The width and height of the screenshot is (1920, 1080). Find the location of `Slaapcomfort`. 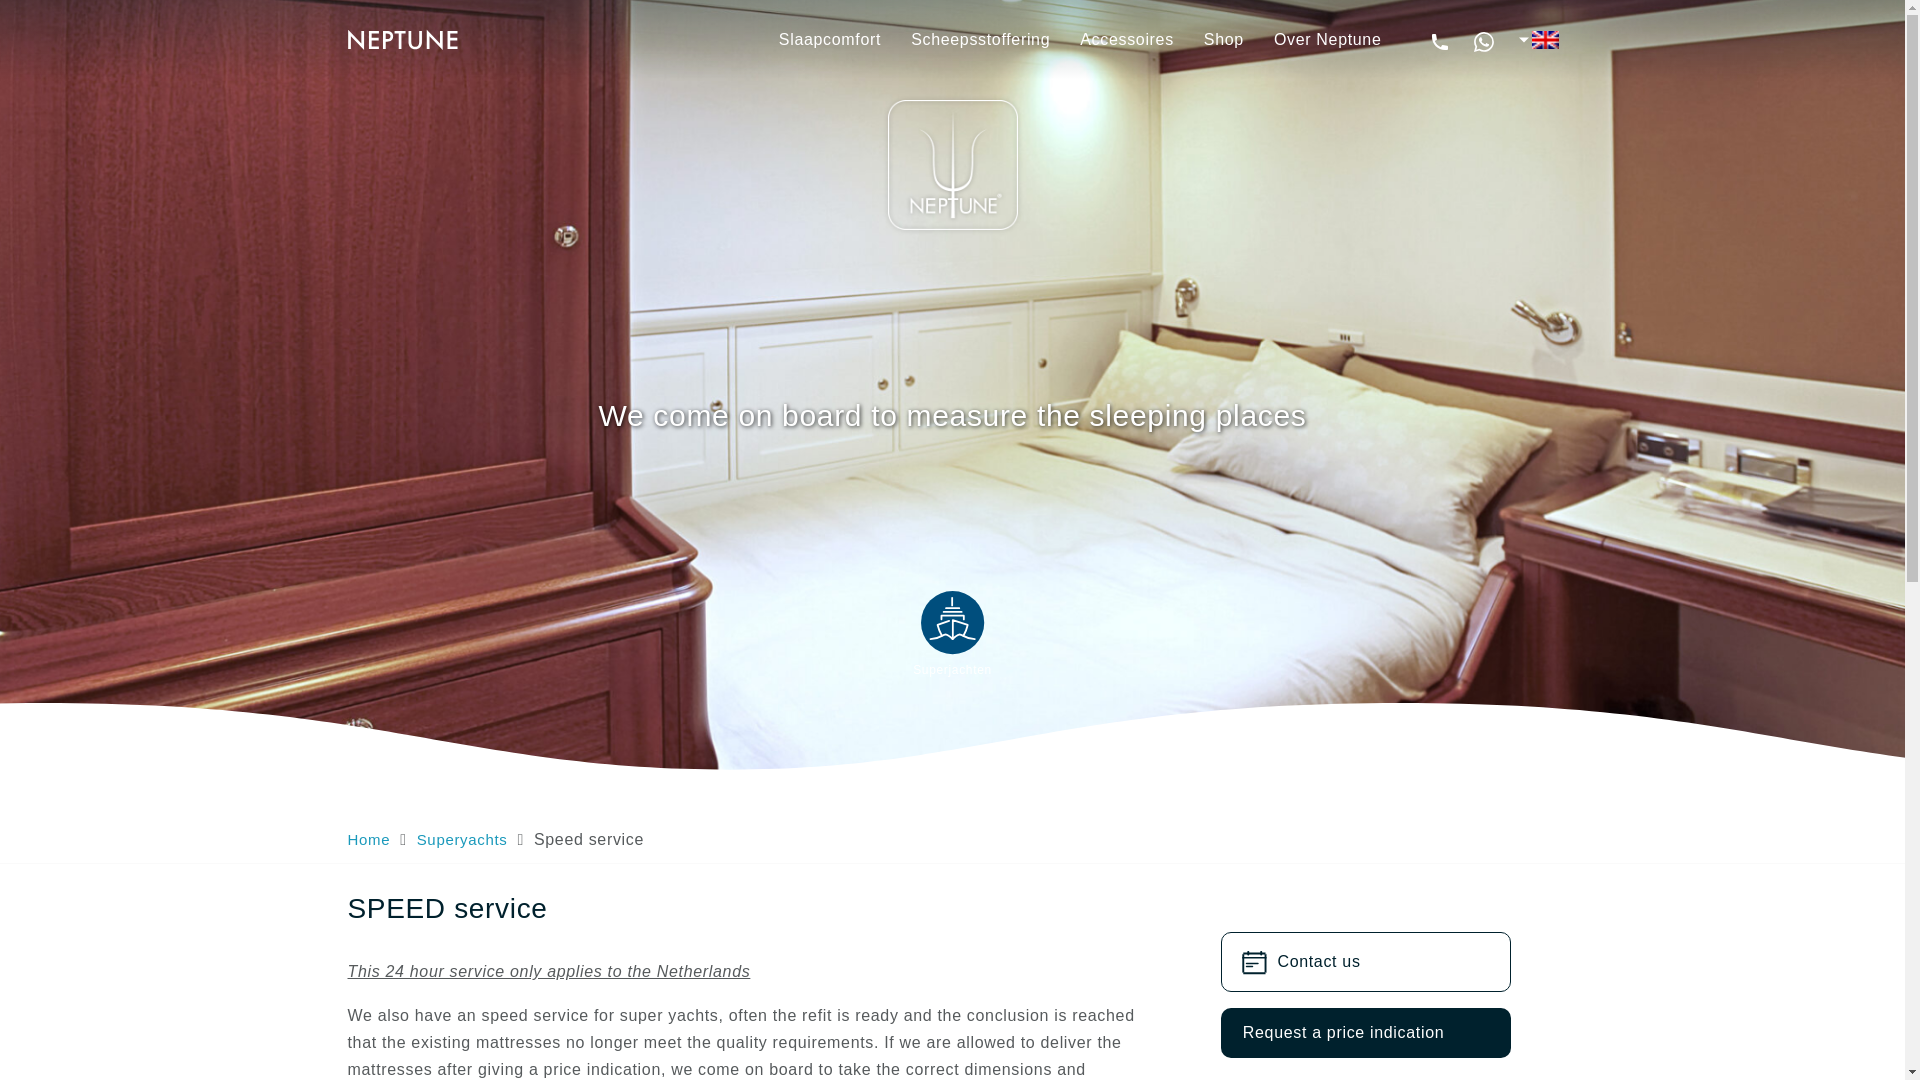

Slaapcomfort is located at coordinates (830, 40).